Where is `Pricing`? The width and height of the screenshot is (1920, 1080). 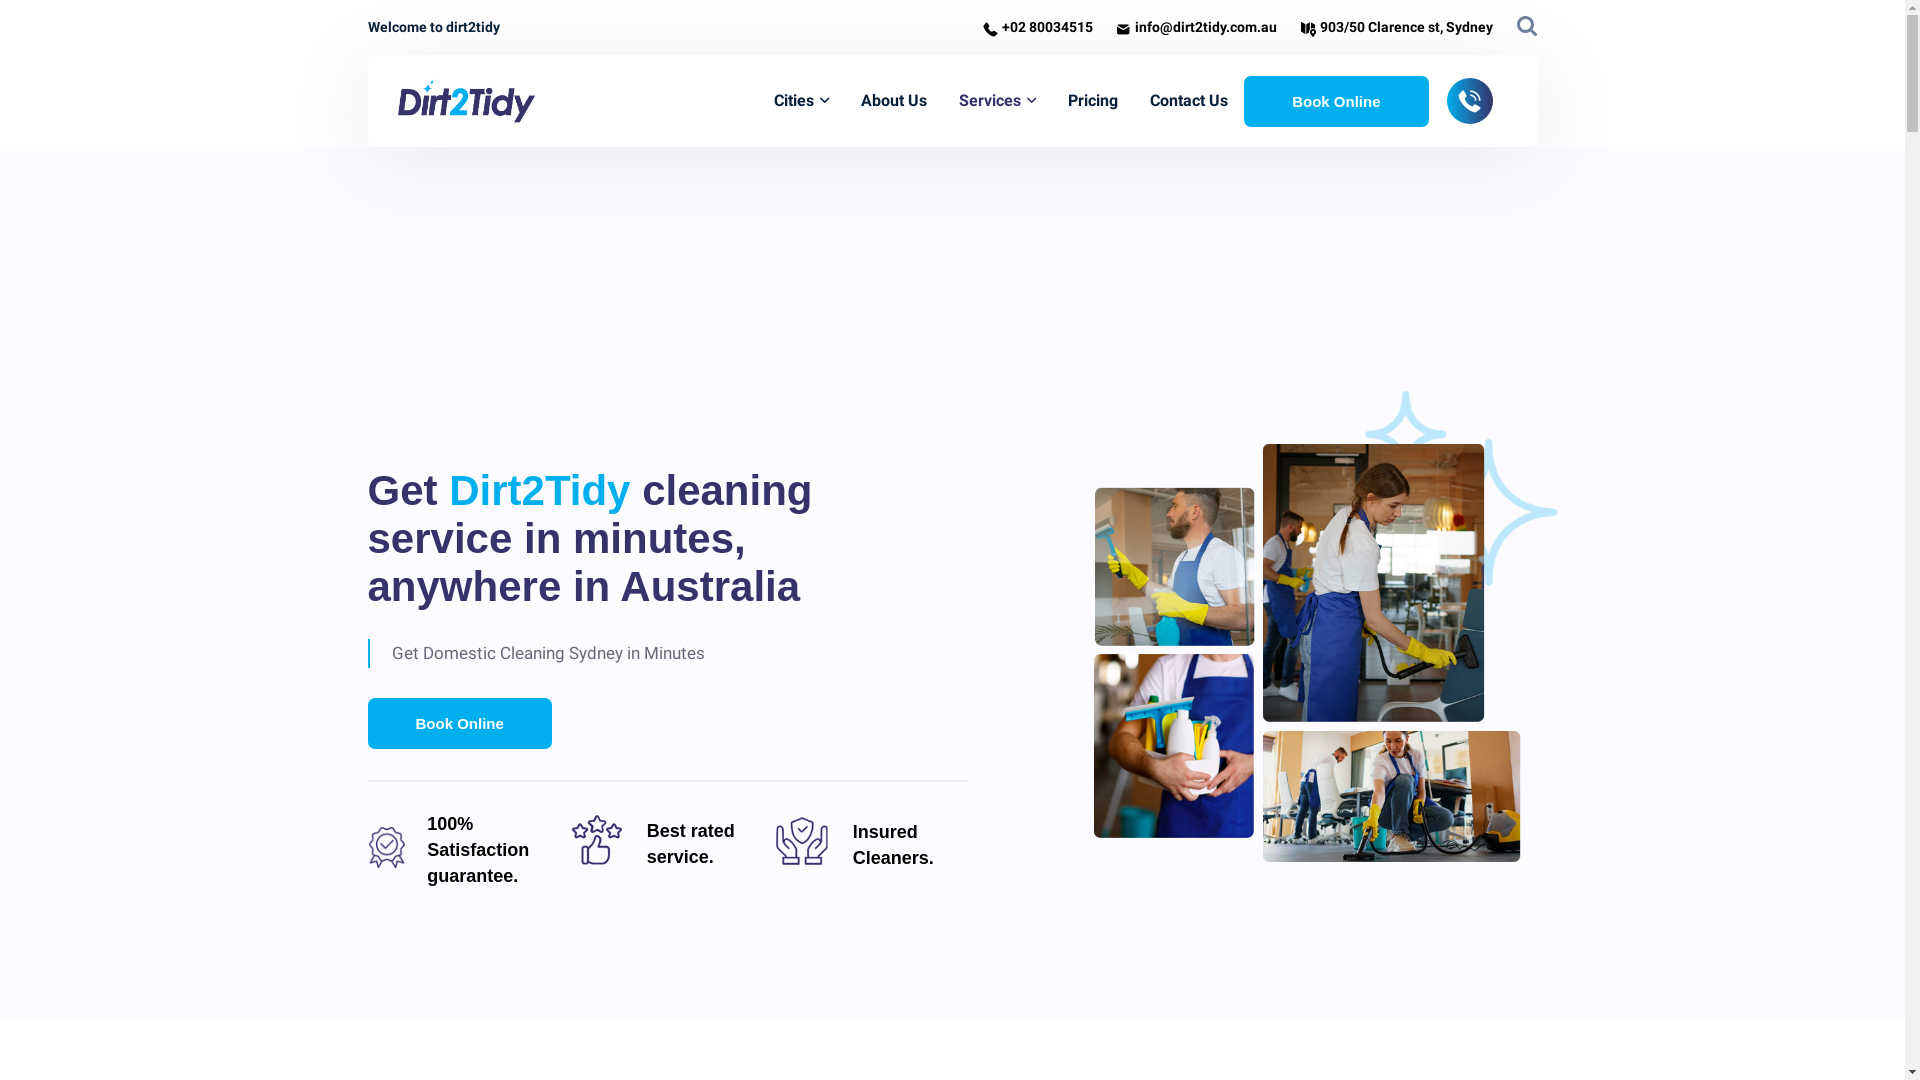 Pricing is located at coordinates (1093, 101).